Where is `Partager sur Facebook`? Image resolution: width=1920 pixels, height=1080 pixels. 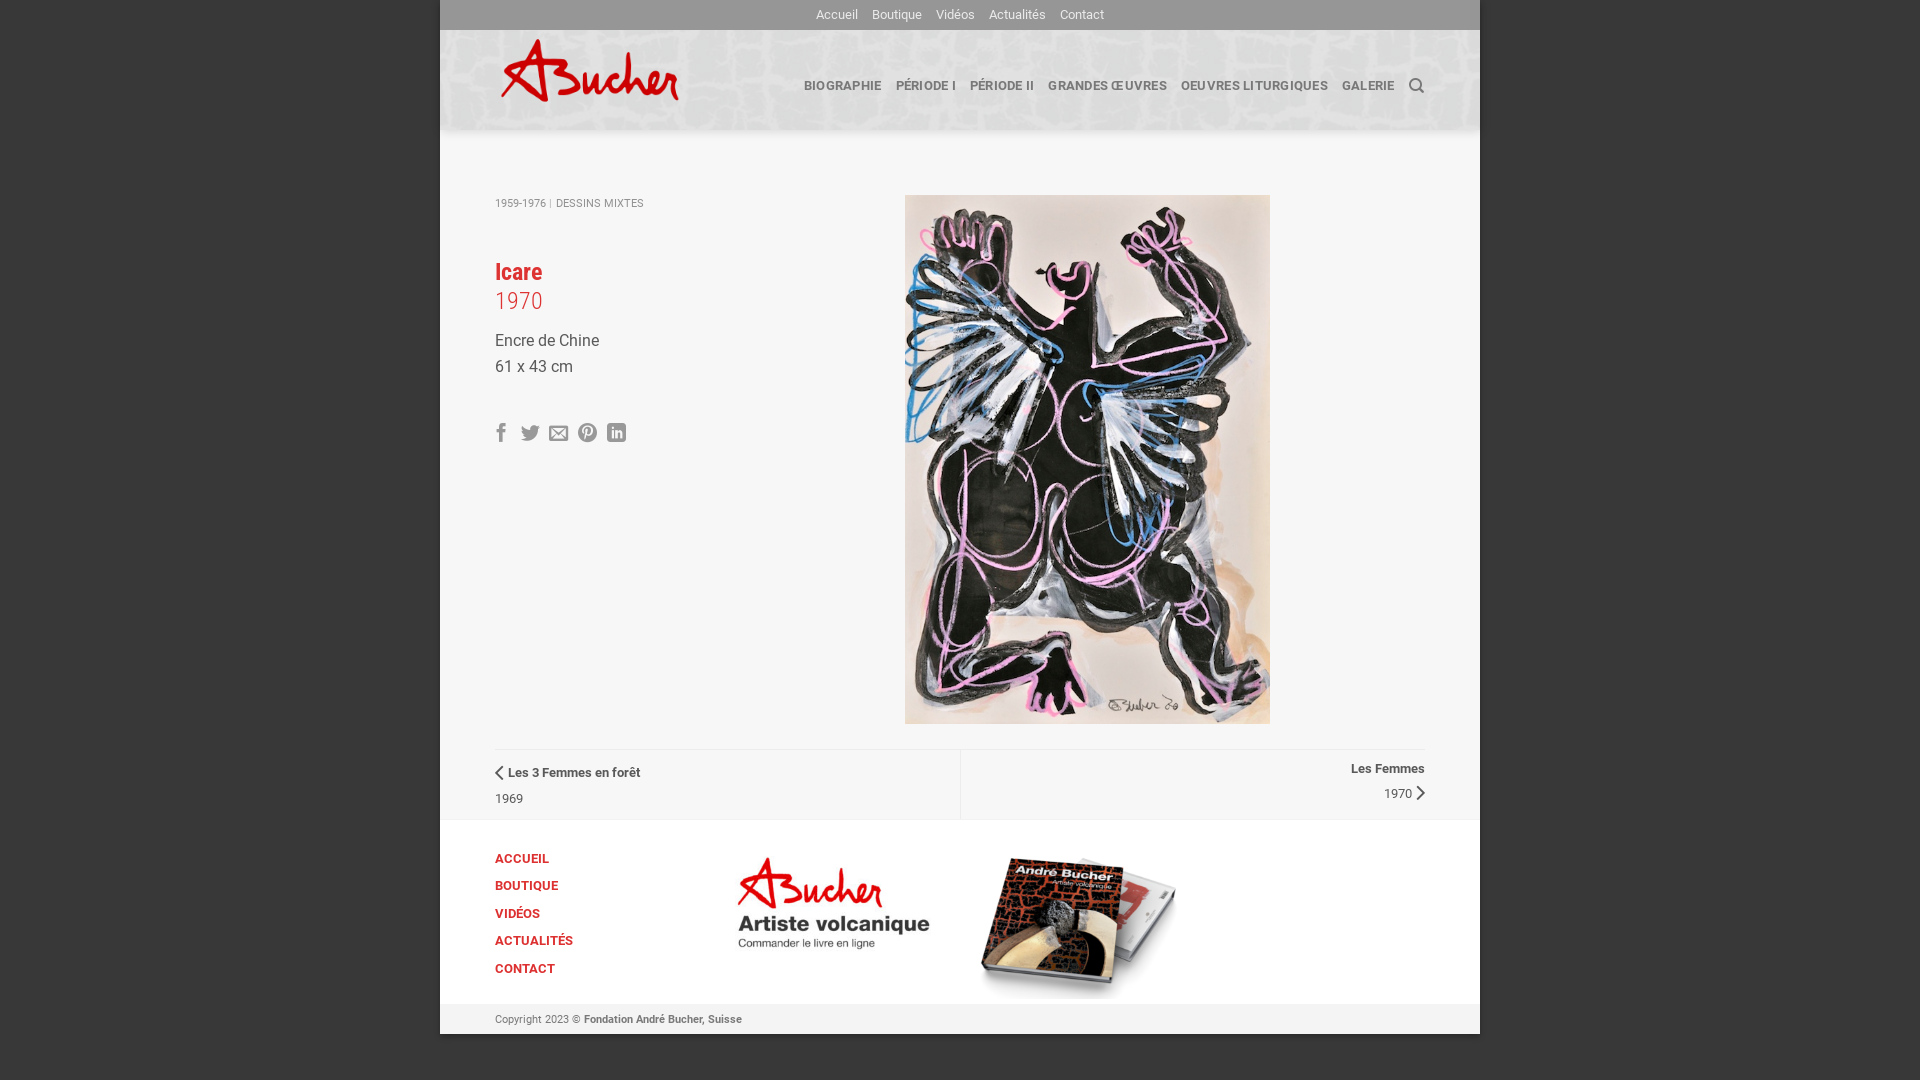 Partager sur Facebook is located at coordinates (501, 434).